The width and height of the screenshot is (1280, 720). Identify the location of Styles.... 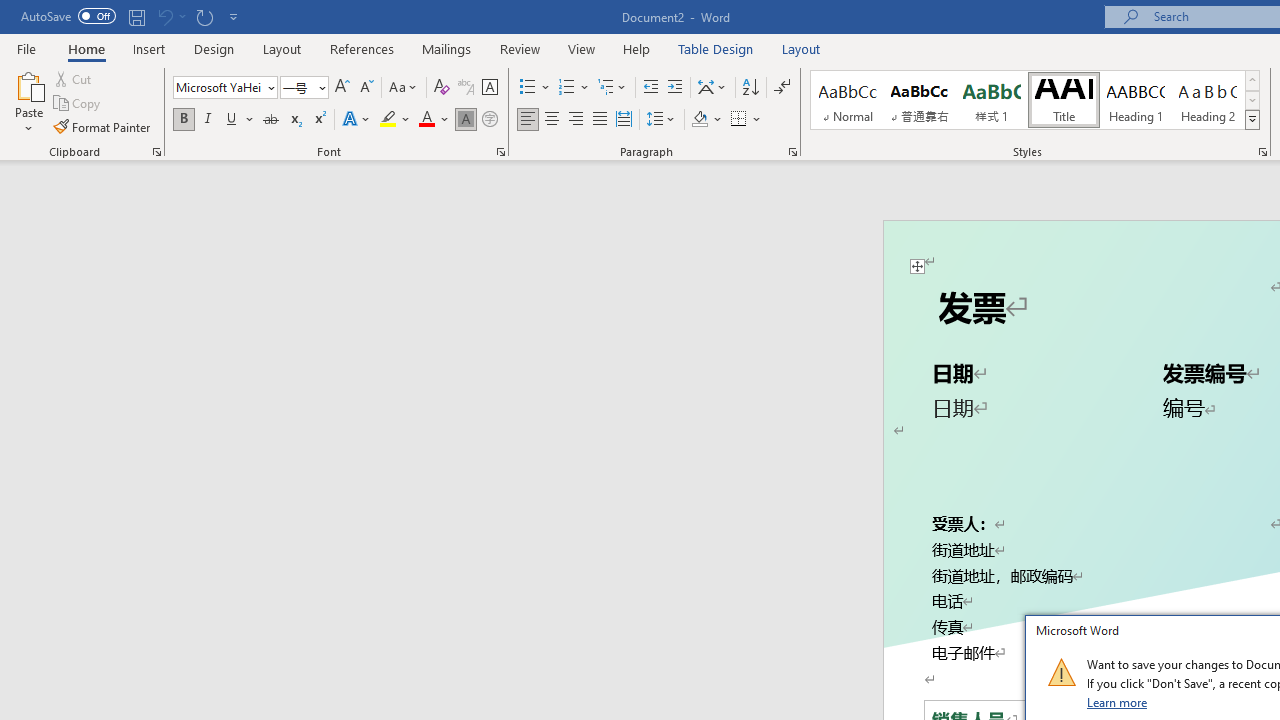
(1262, 152).